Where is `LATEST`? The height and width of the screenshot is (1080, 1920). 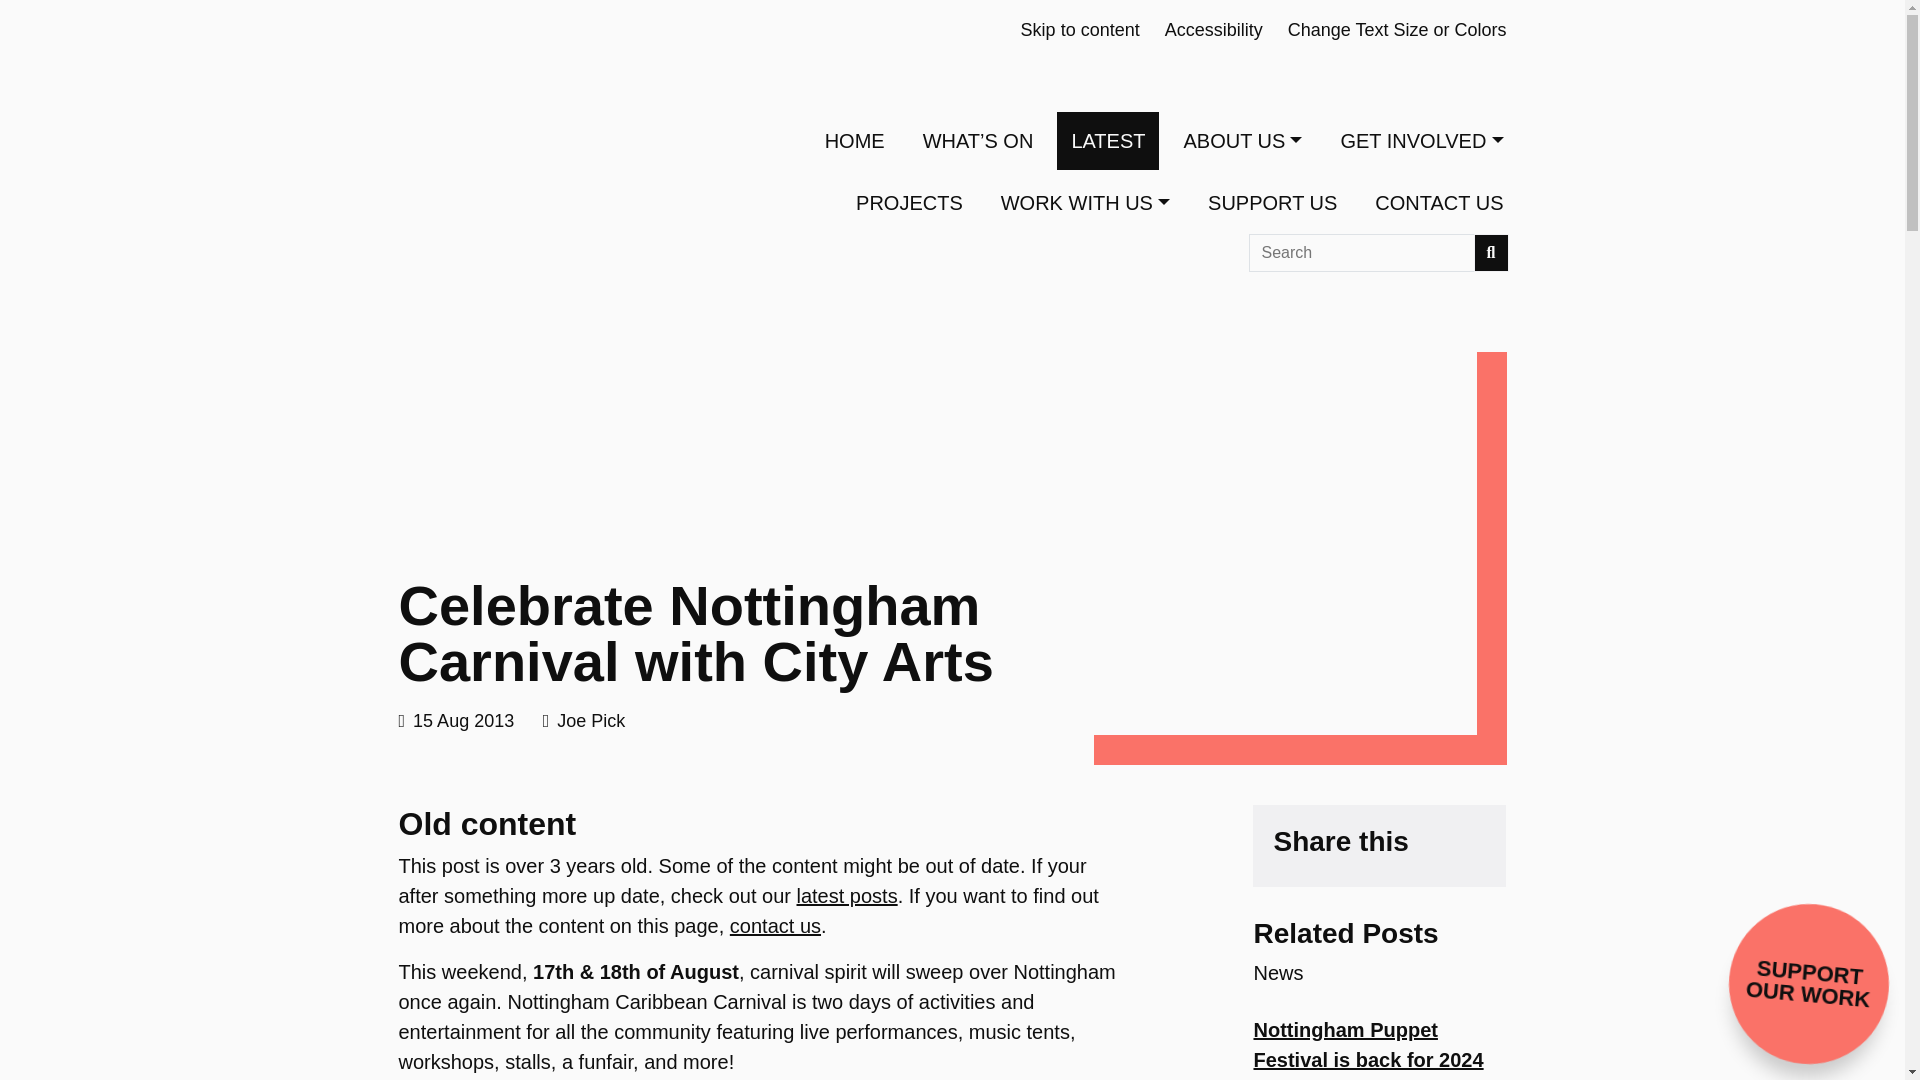
LATEST is located at coordinates (1108, 140).